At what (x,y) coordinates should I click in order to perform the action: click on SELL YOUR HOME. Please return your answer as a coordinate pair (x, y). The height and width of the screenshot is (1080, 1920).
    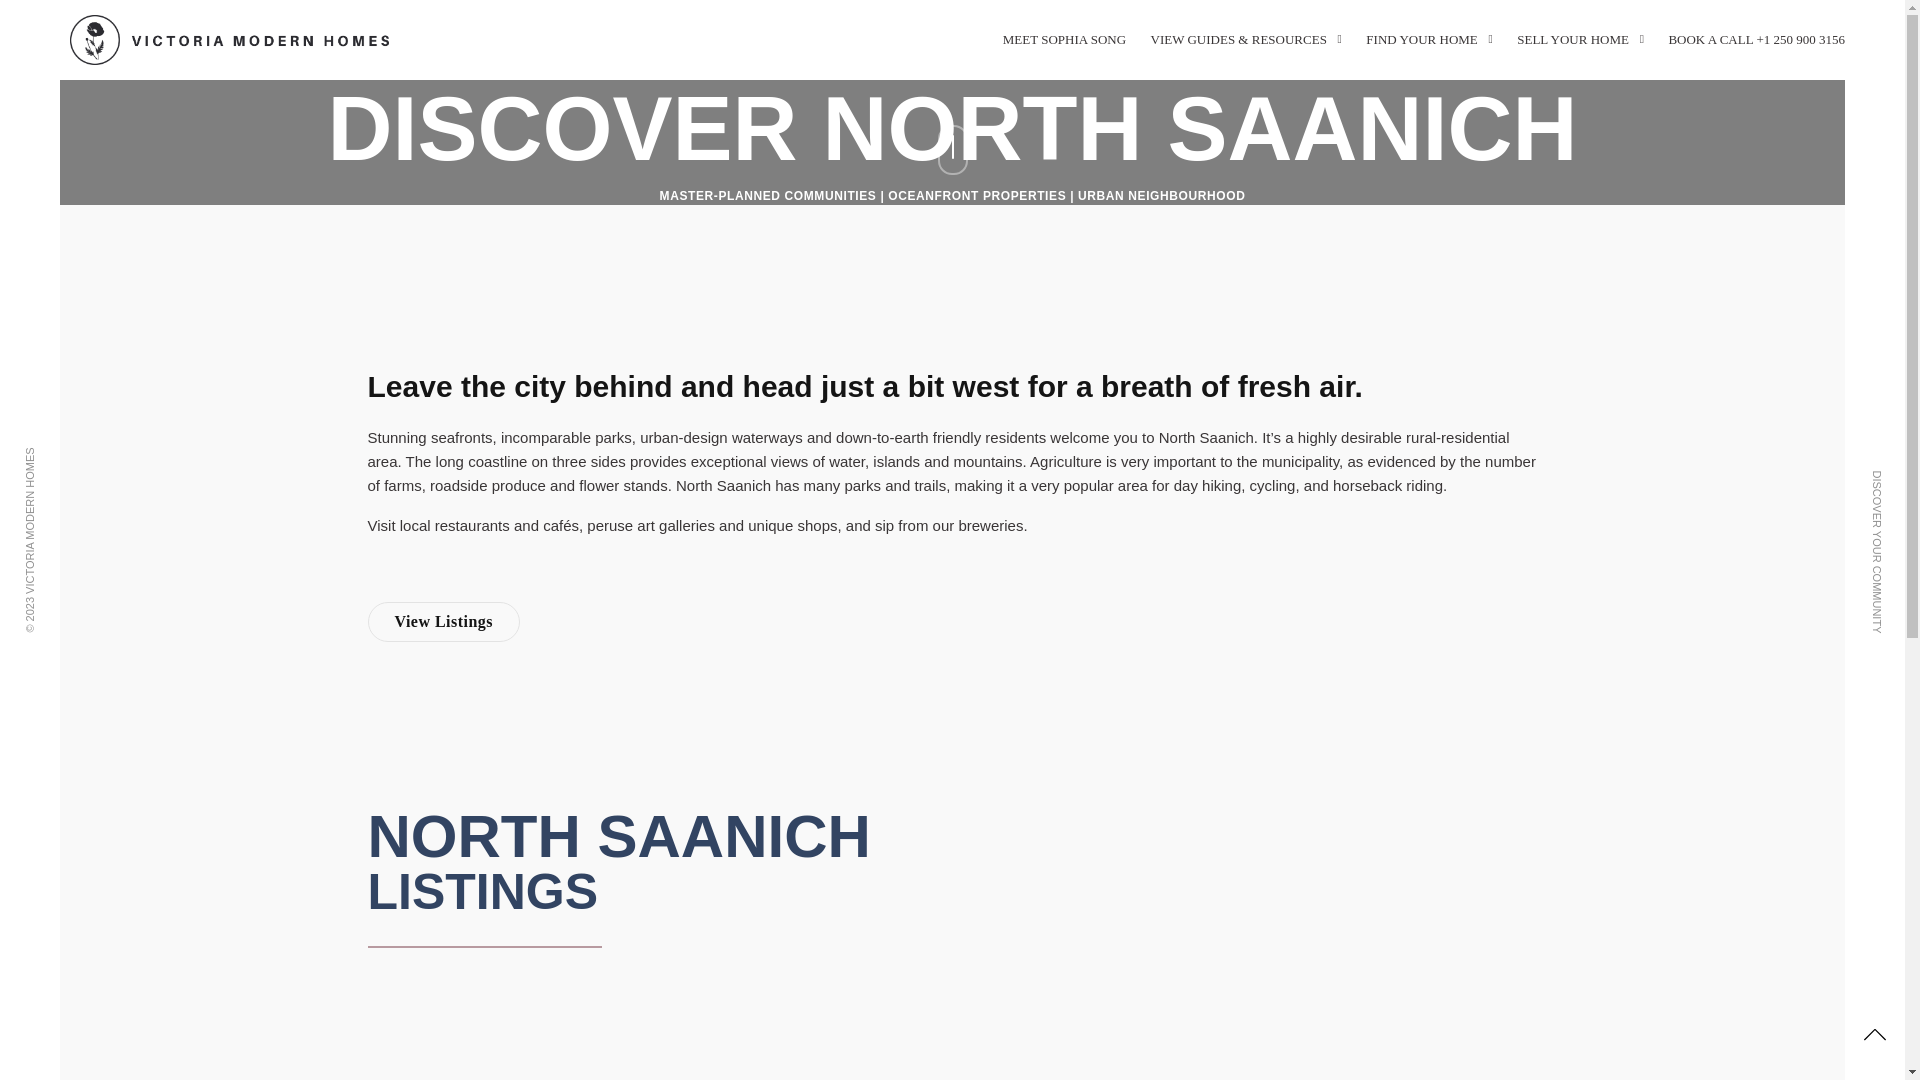
    Looking at the image, I should click on (1580, 39).